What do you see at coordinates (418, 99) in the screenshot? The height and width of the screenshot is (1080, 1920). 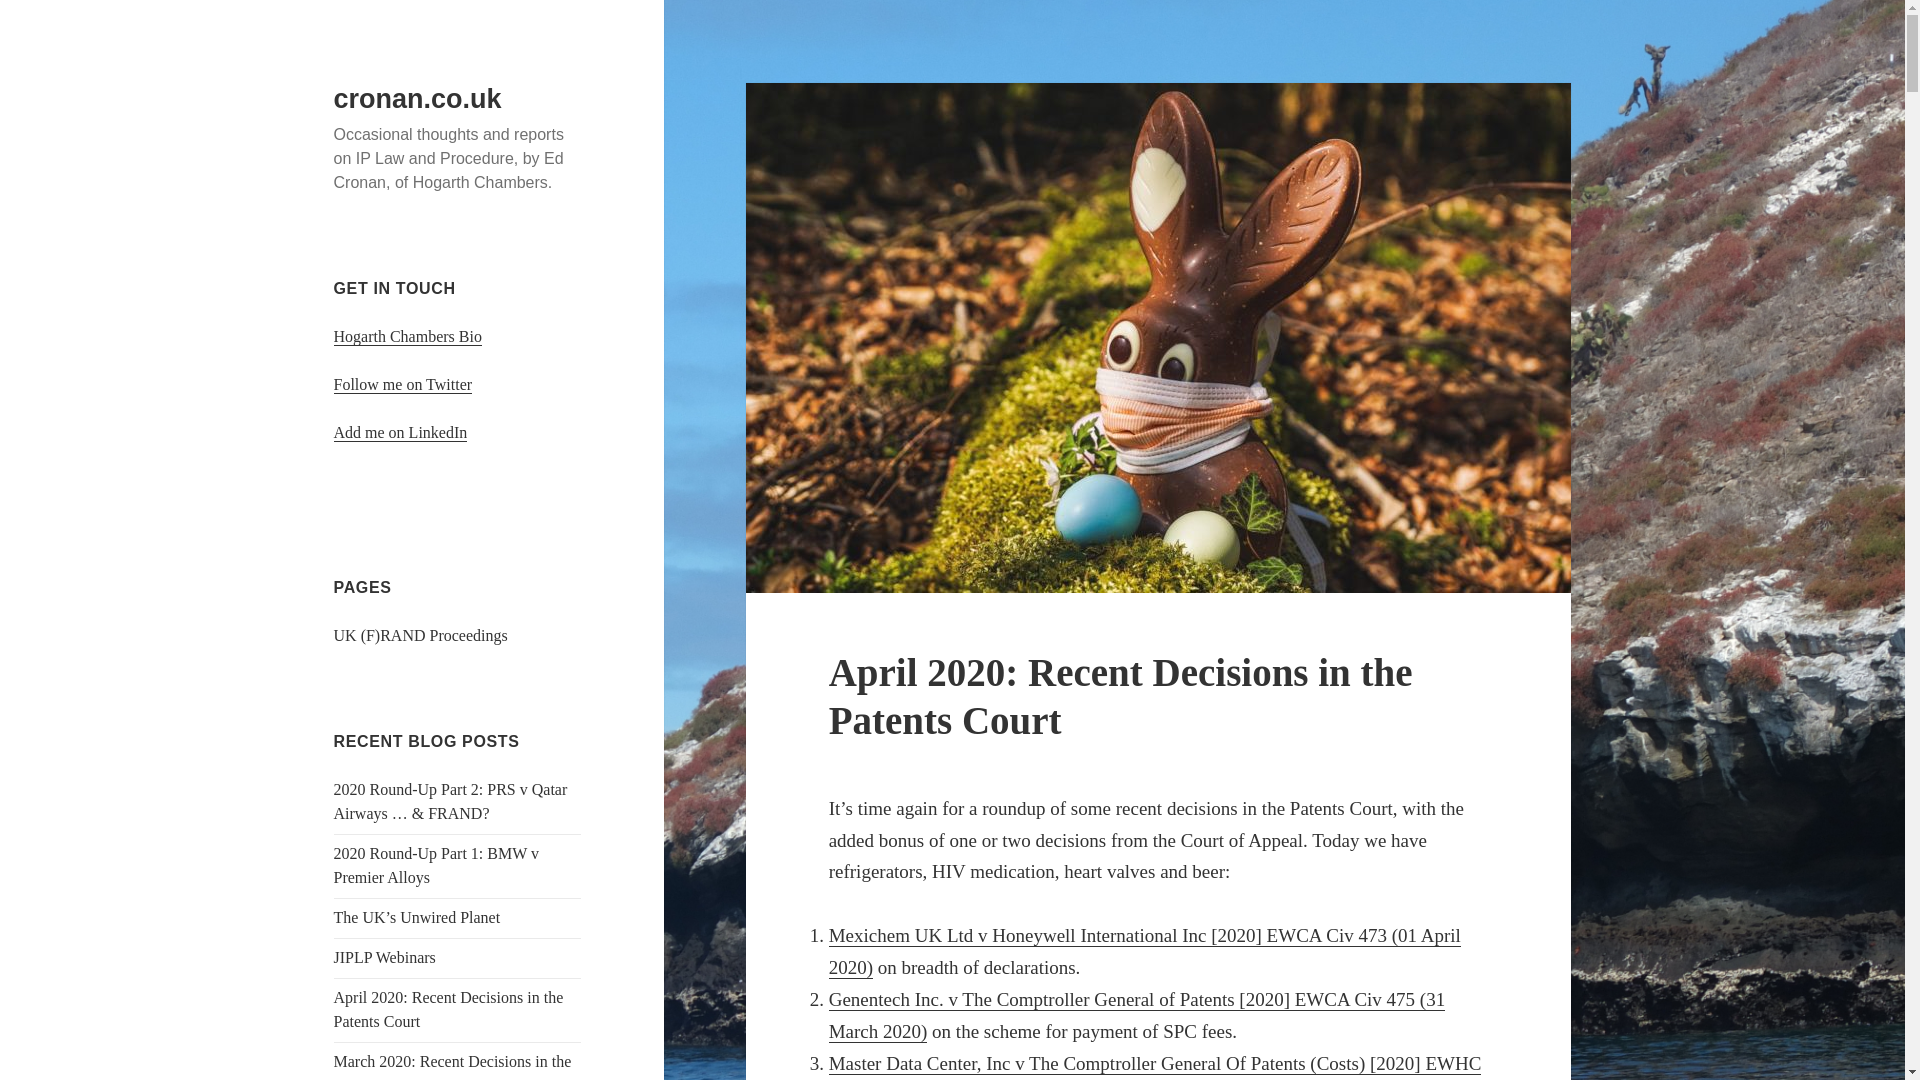 I see `cronan.co.uk` at bounding box center [418, 99].